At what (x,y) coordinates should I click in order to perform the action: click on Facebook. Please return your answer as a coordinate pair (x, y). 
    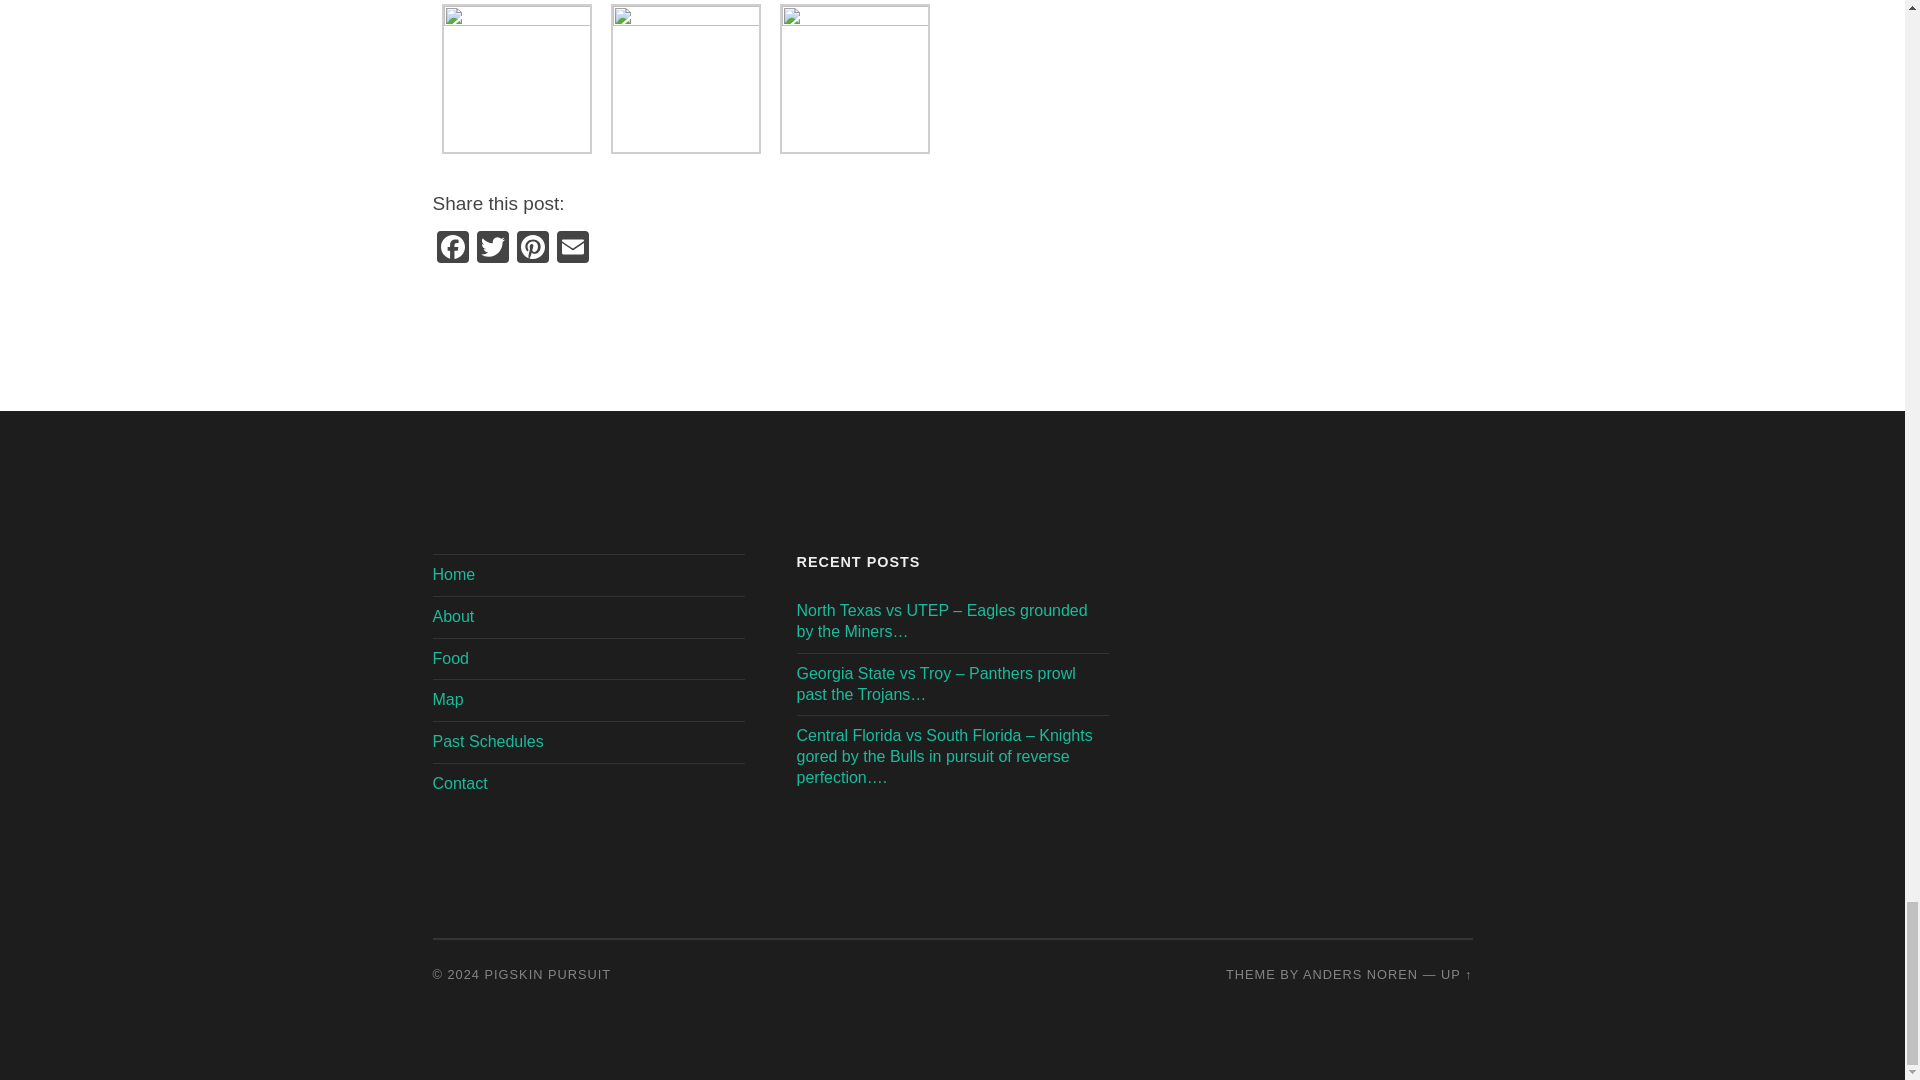
    Looking at the image, I should click on (452, 249).